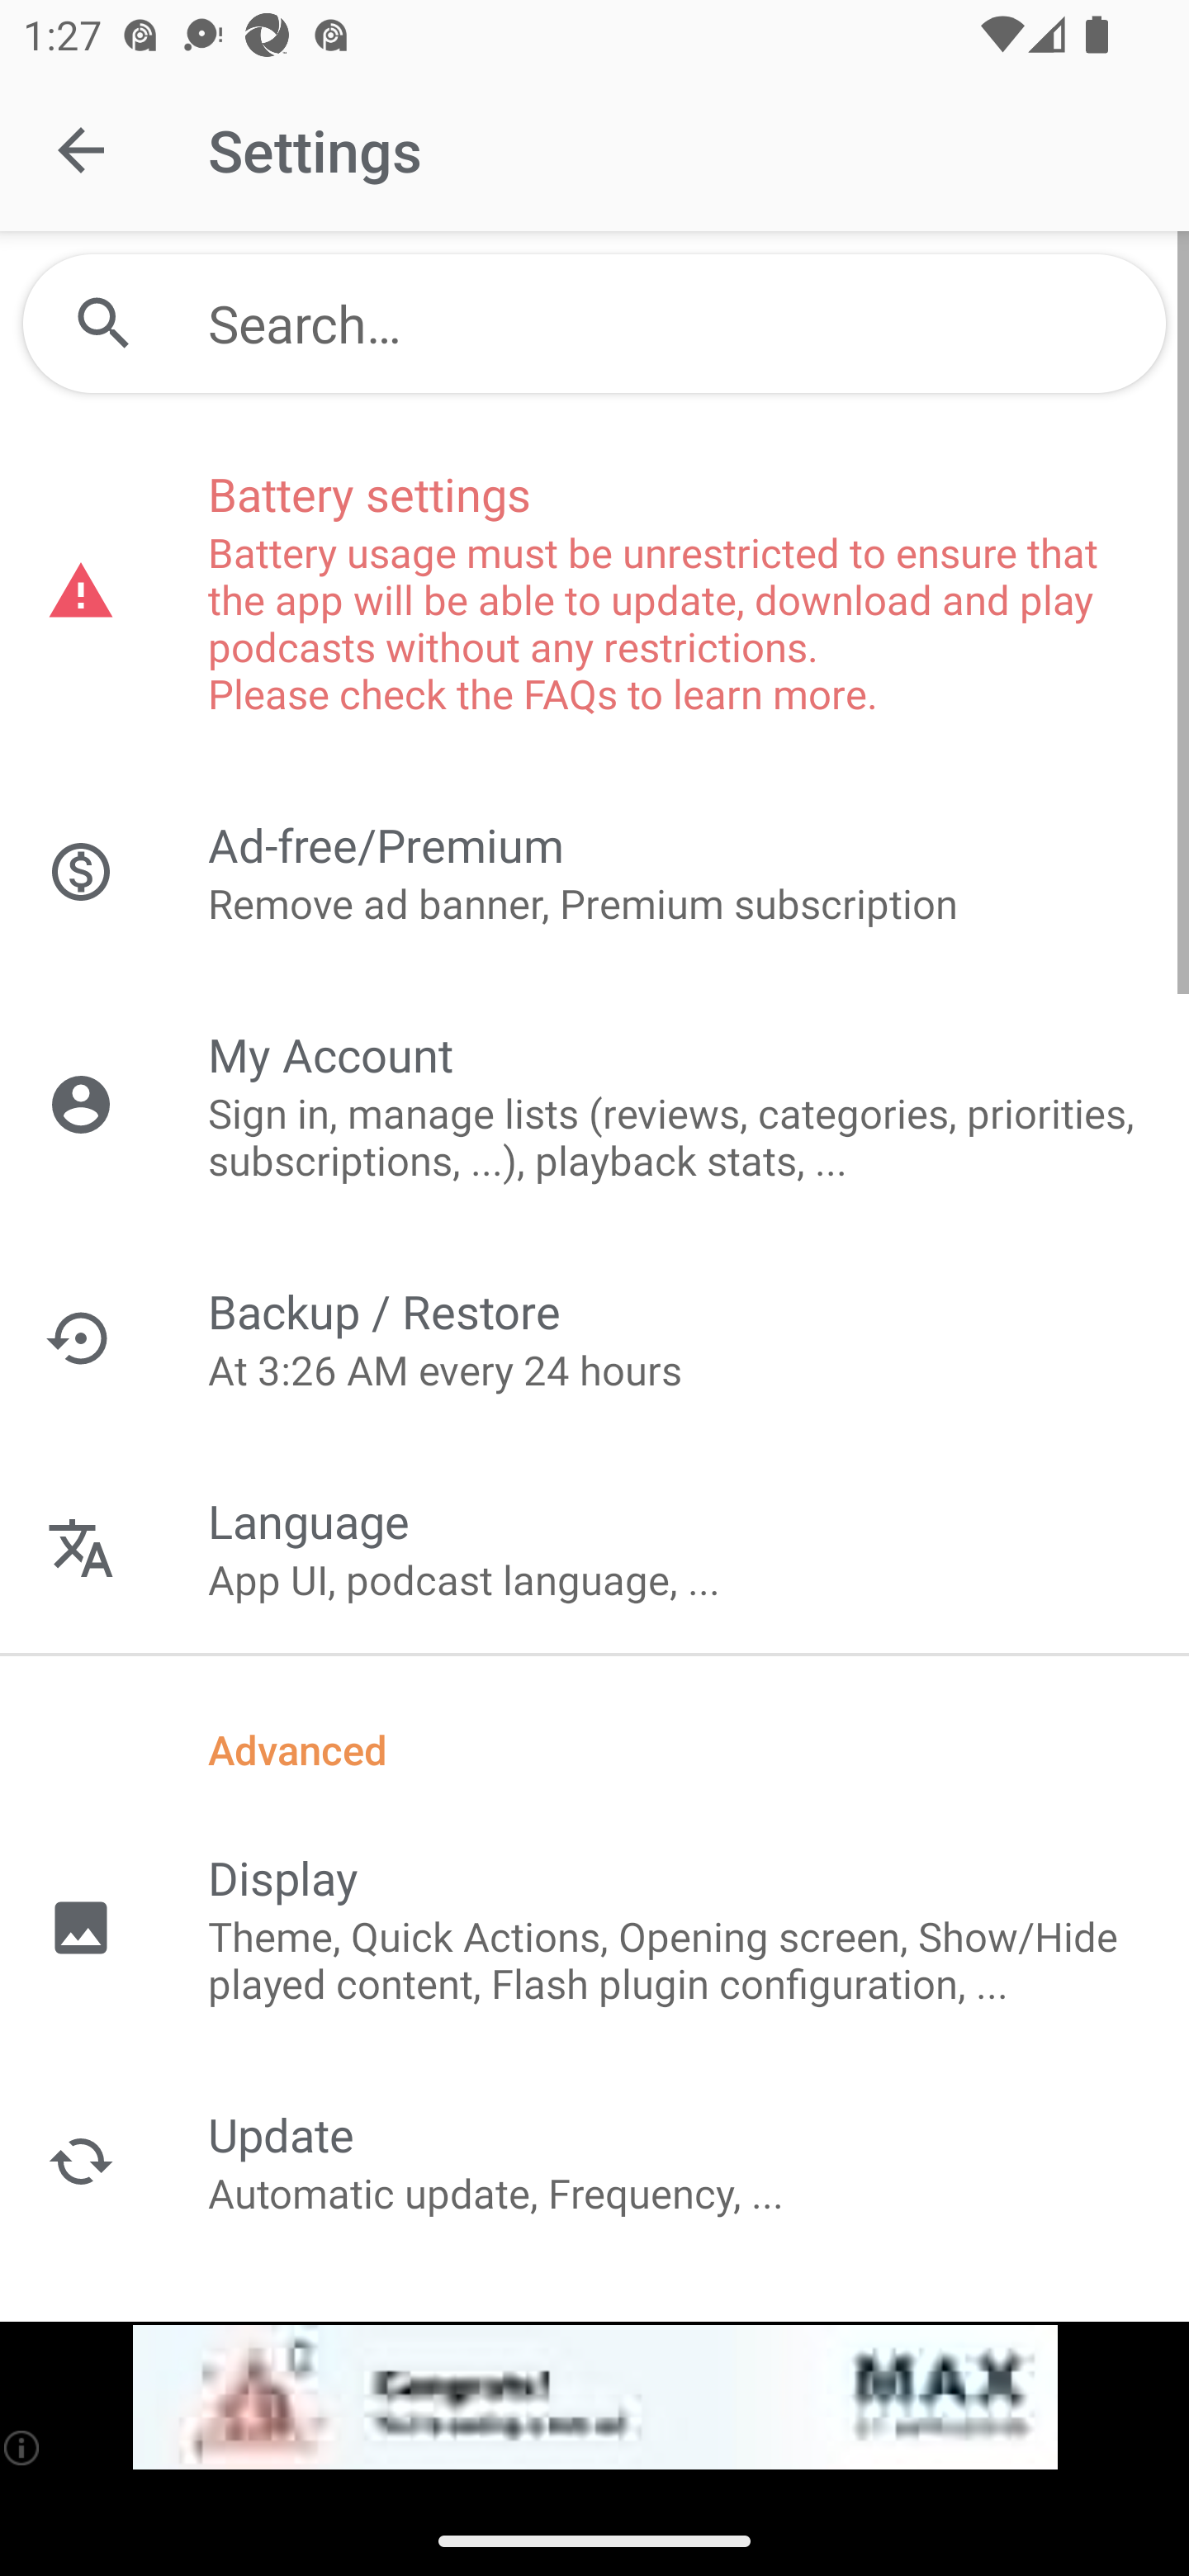 The width and height of the screenshot is (1189, 2576). I want to click on Navigate up, so click(81, 150).